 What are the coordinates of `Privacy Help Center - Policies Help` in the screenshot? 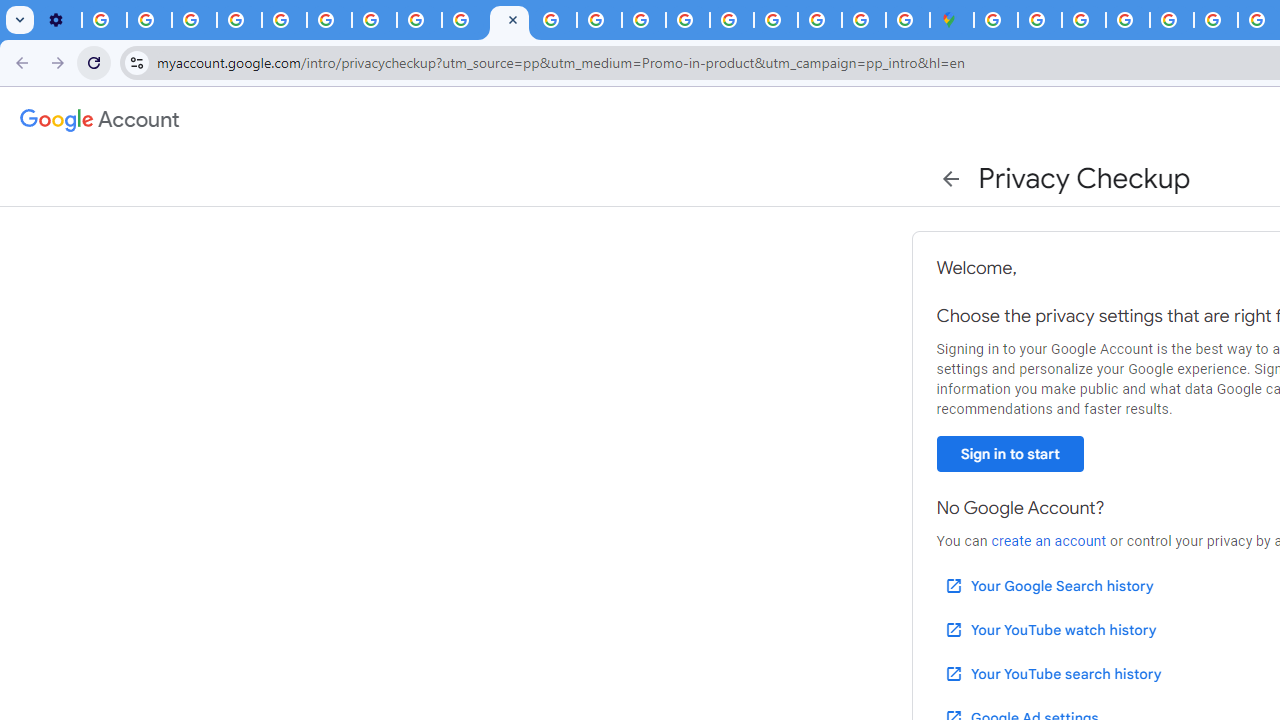 It's located at (600, 20).